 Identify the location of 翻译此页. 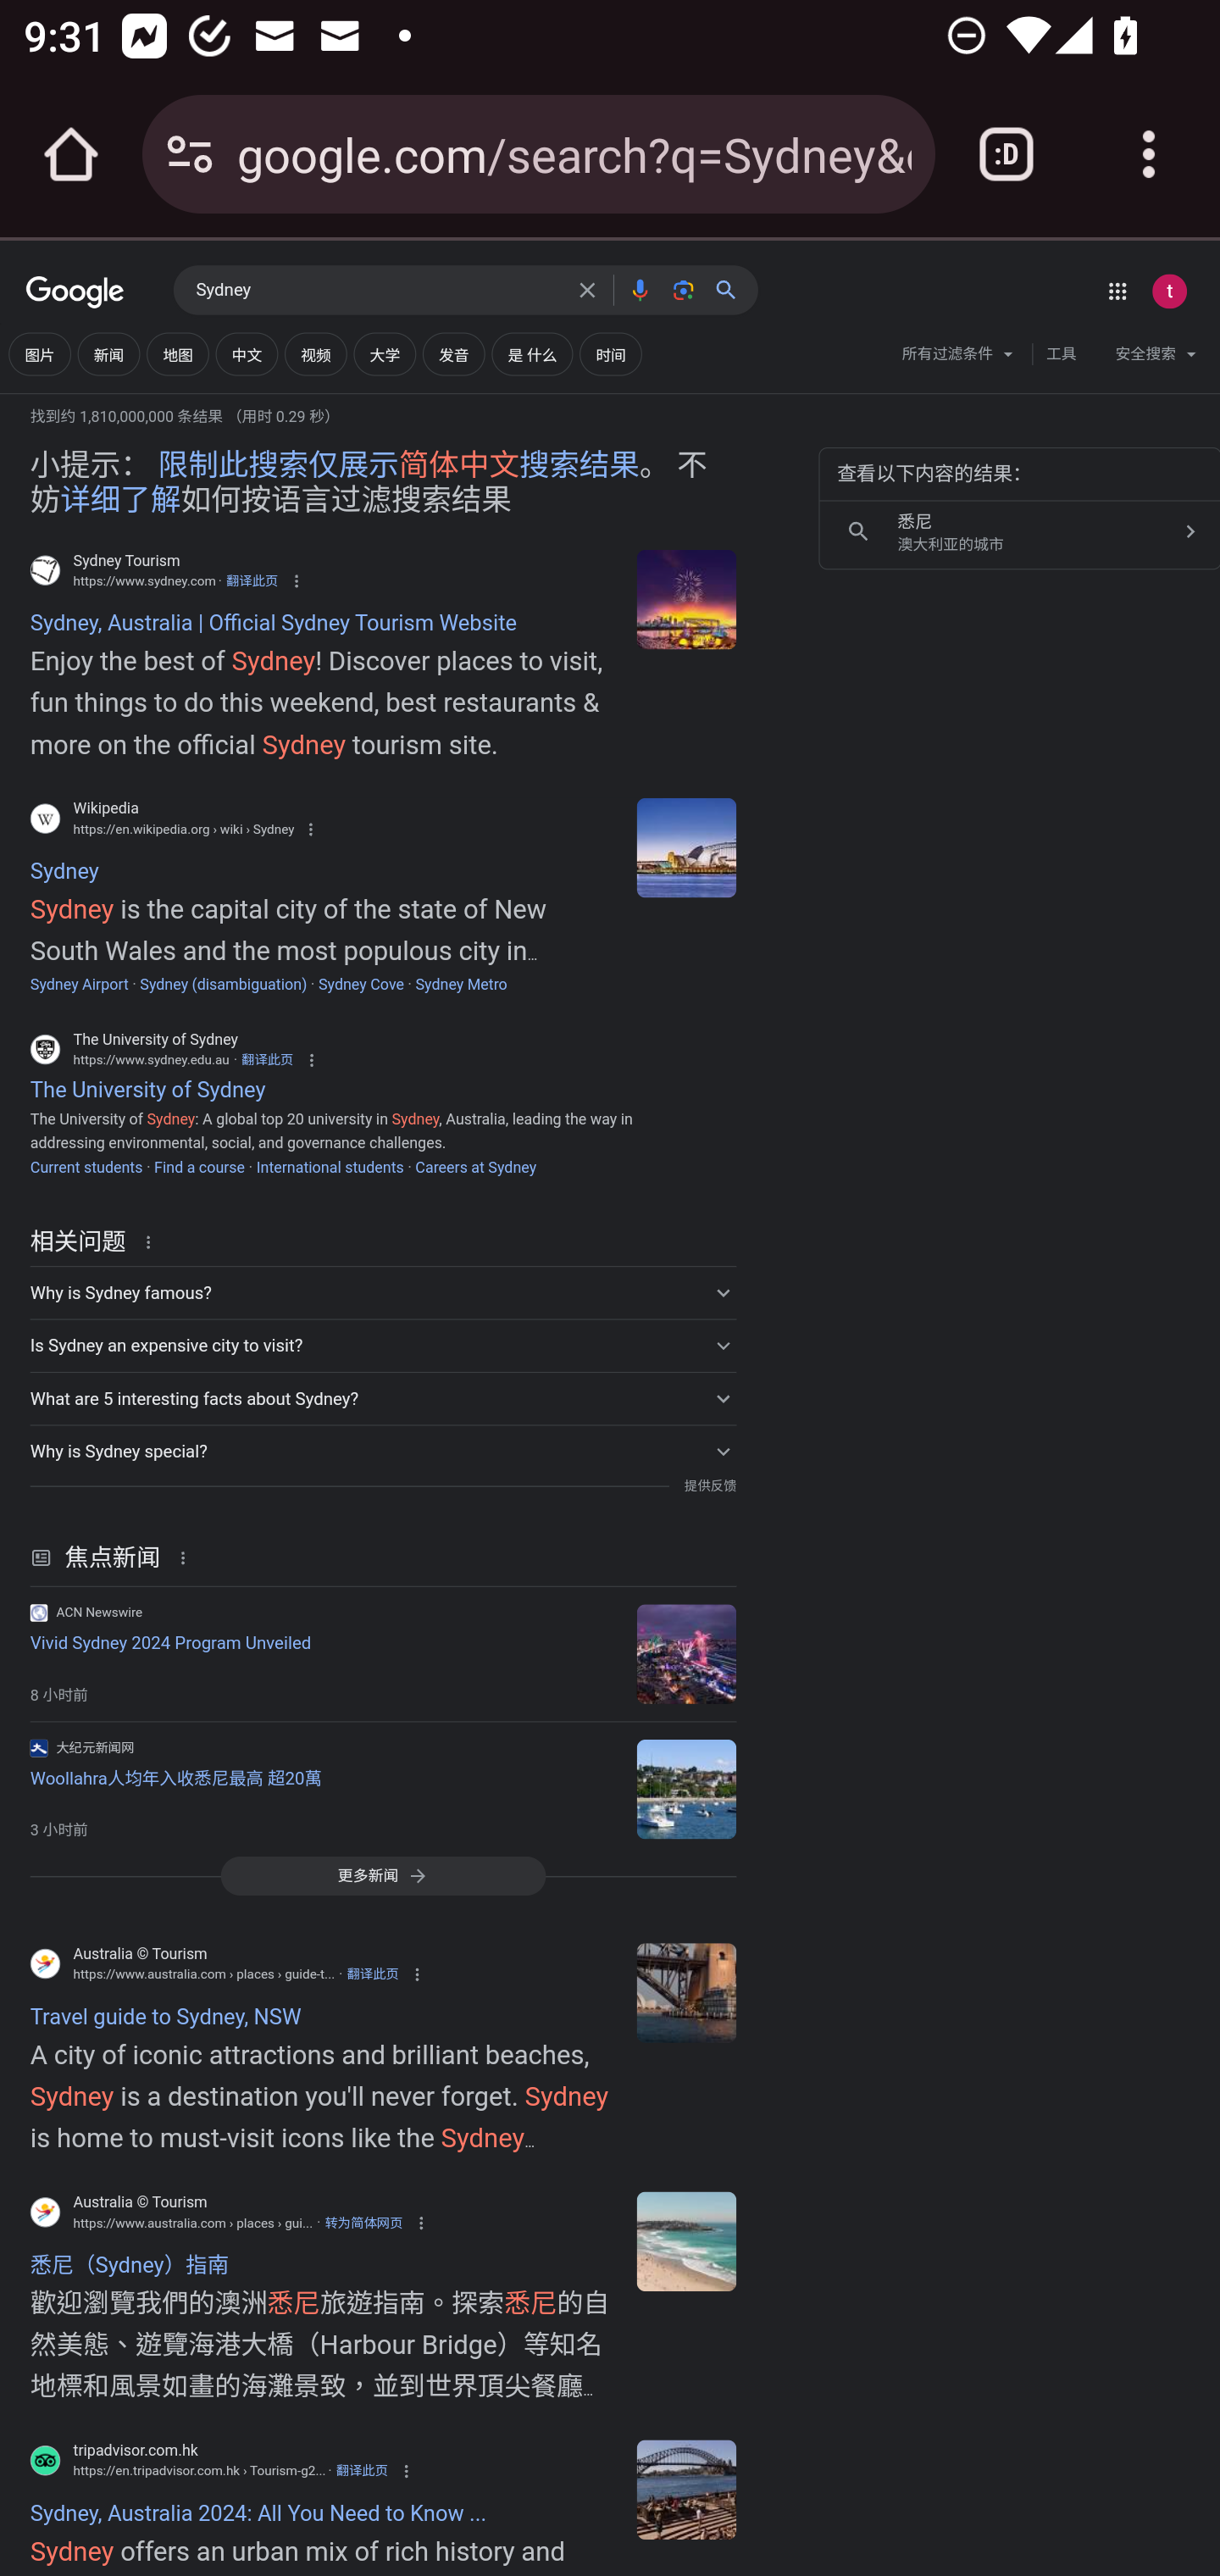
(267, 1058).